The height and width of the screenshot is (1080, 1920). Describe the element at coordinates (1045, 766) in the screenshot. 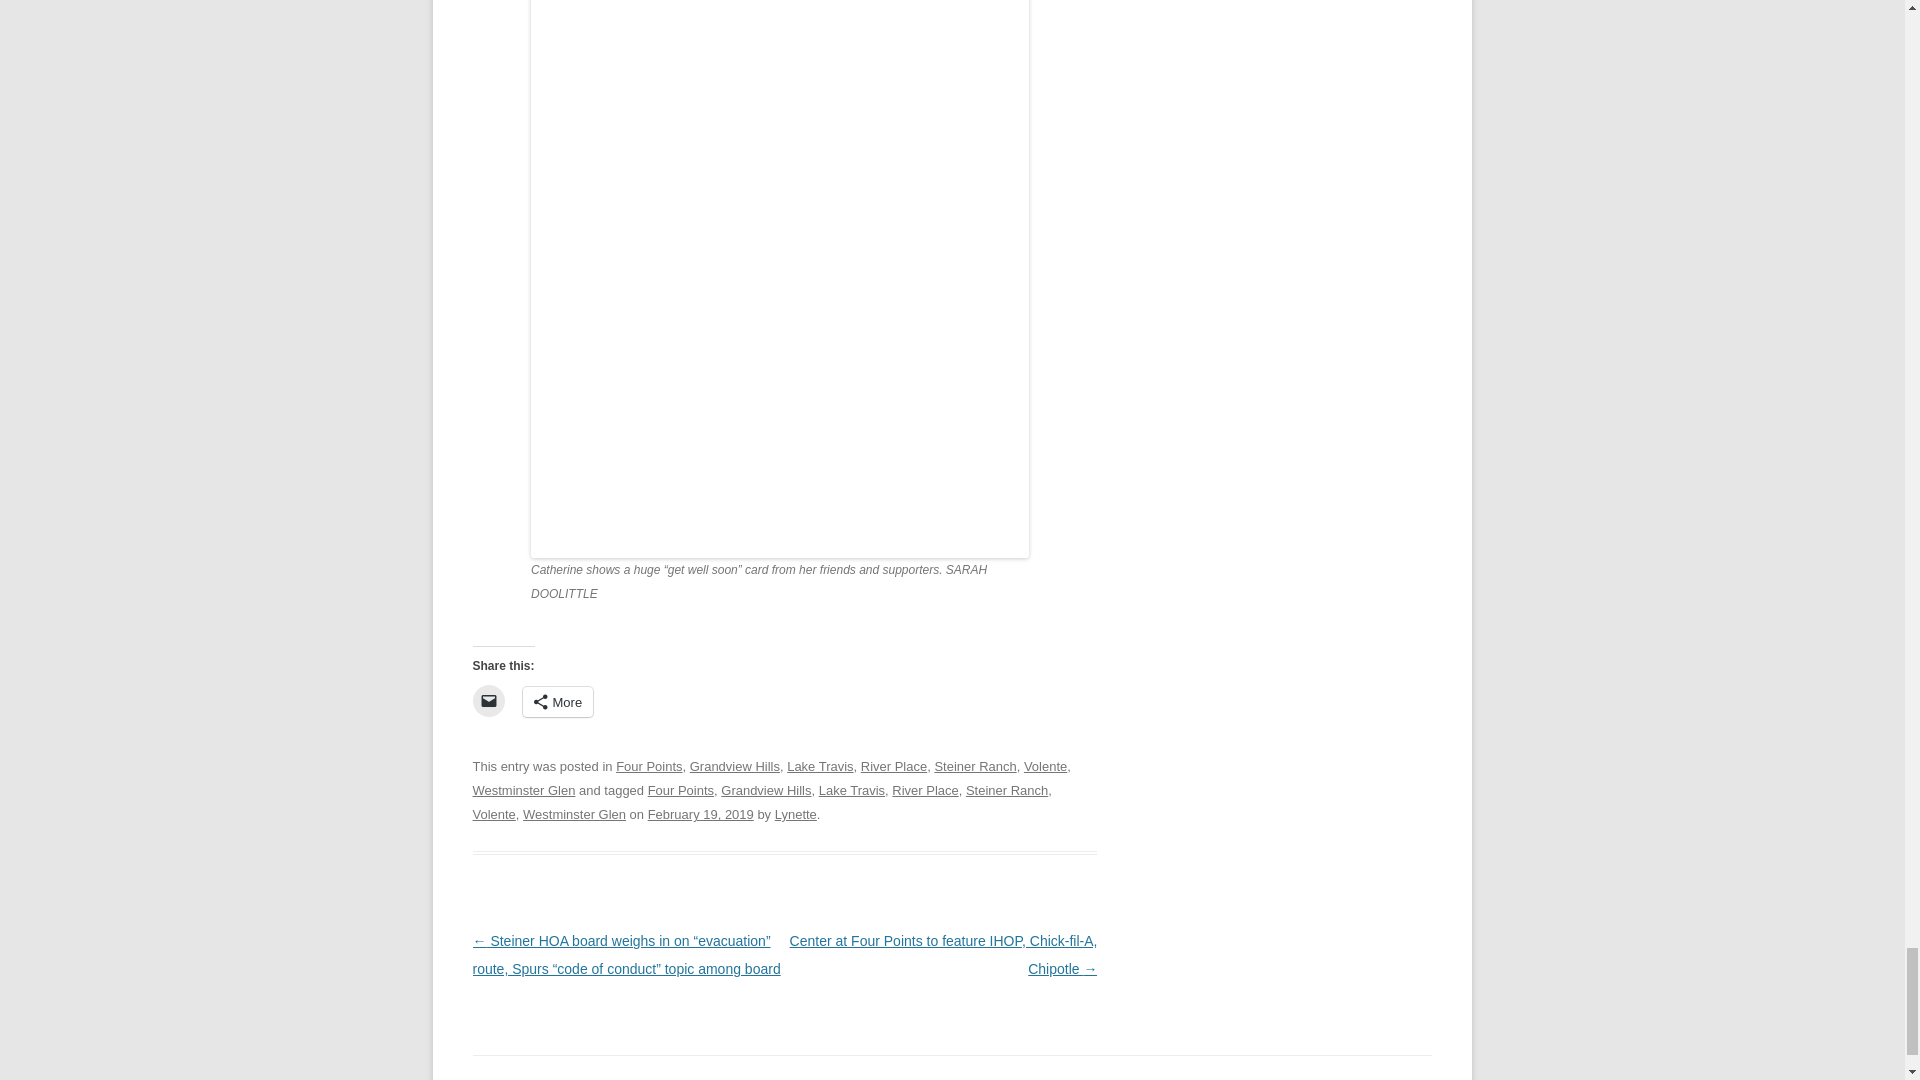

I see `Volente` at that location.